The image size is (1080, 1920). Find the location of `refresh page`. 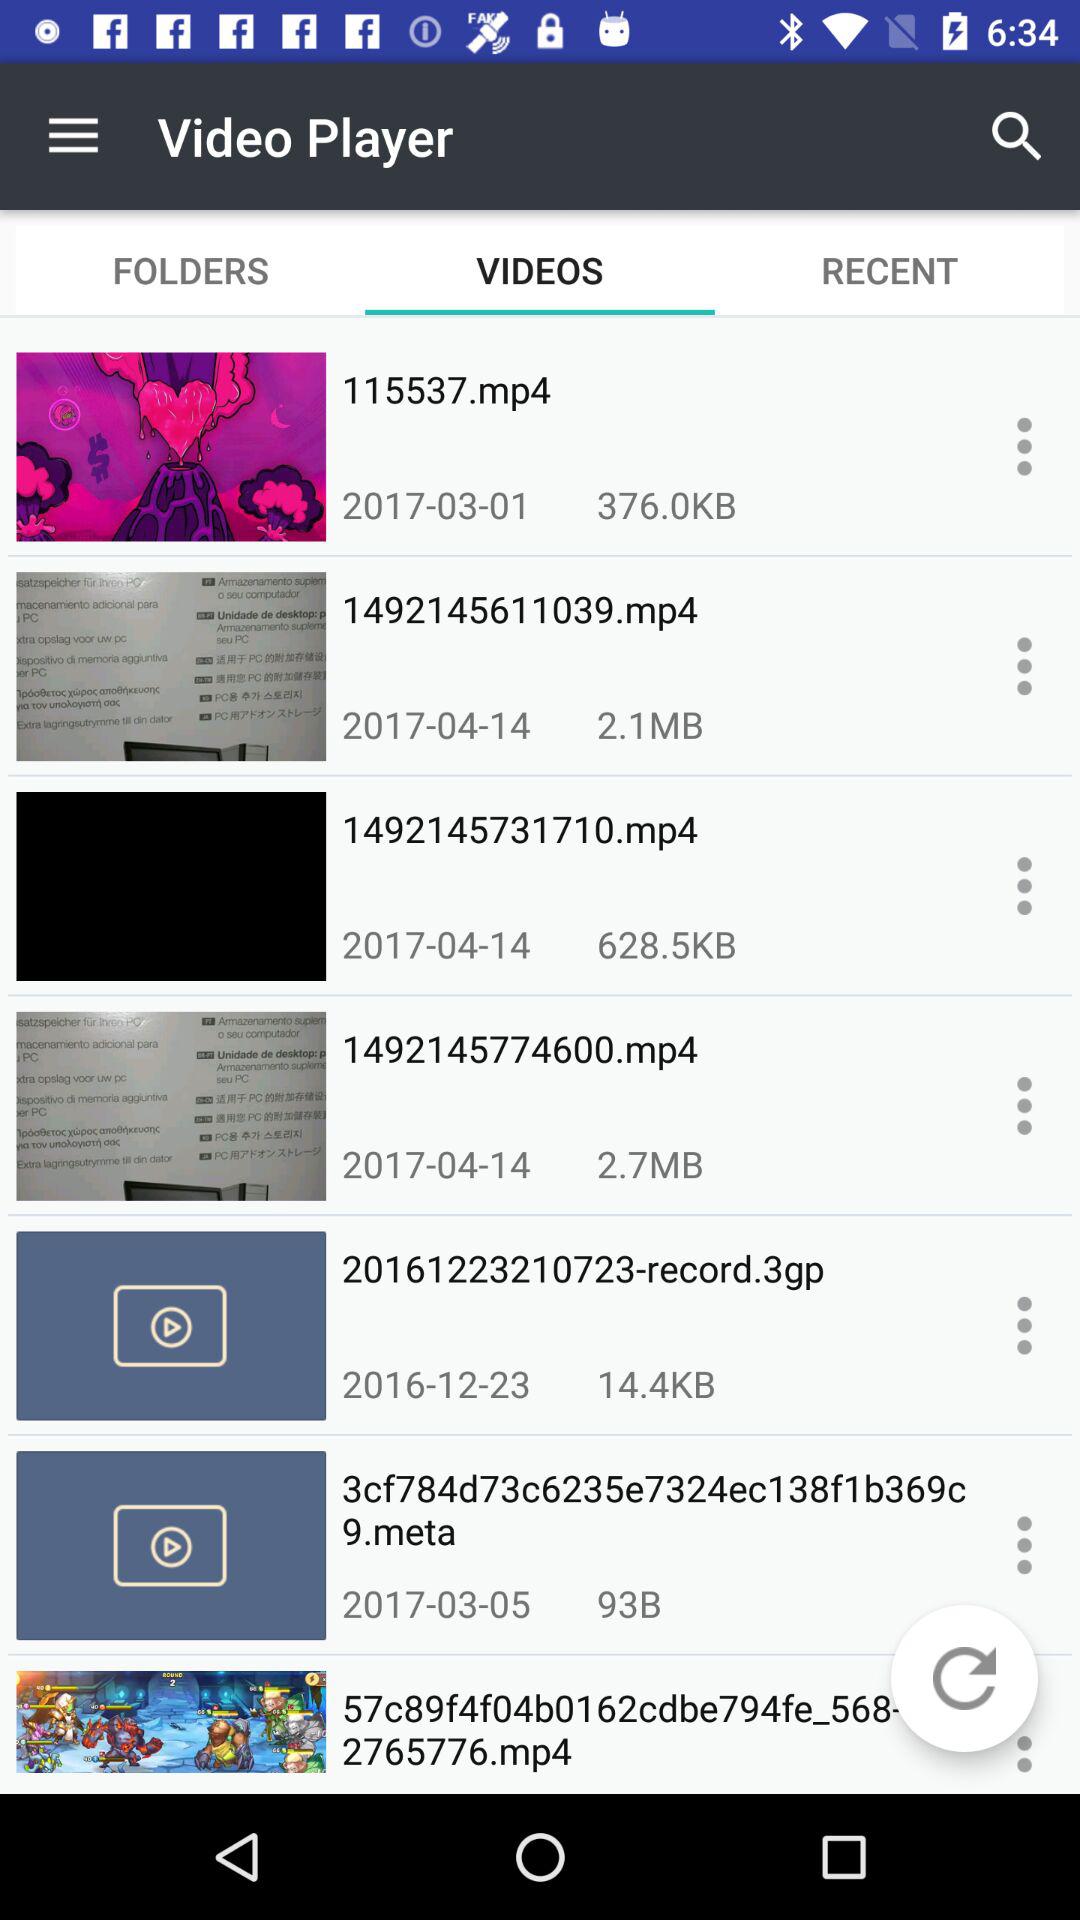

refresh page is located at coordinates (964, 1678).